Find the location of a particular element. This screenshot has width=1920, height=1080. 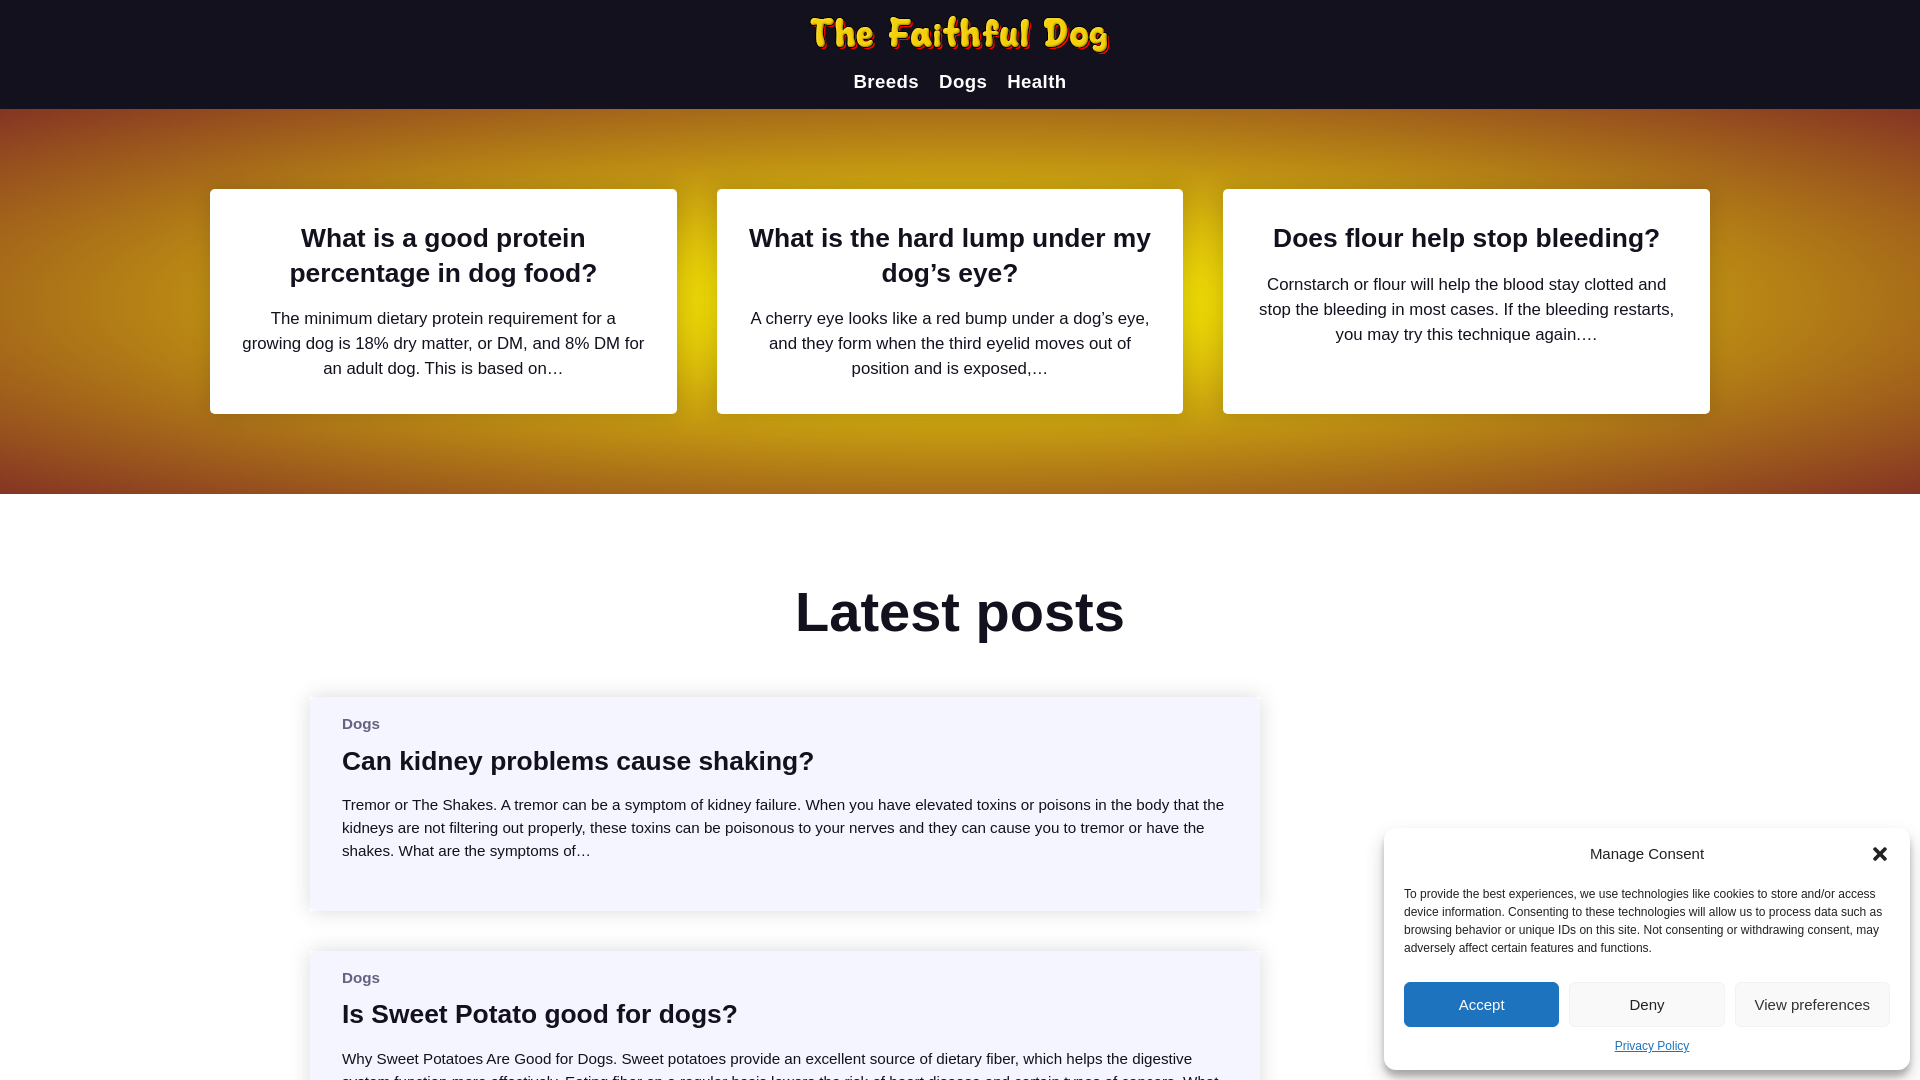

Can kidney problems cause shaking? is located at coordinates (578, 760).